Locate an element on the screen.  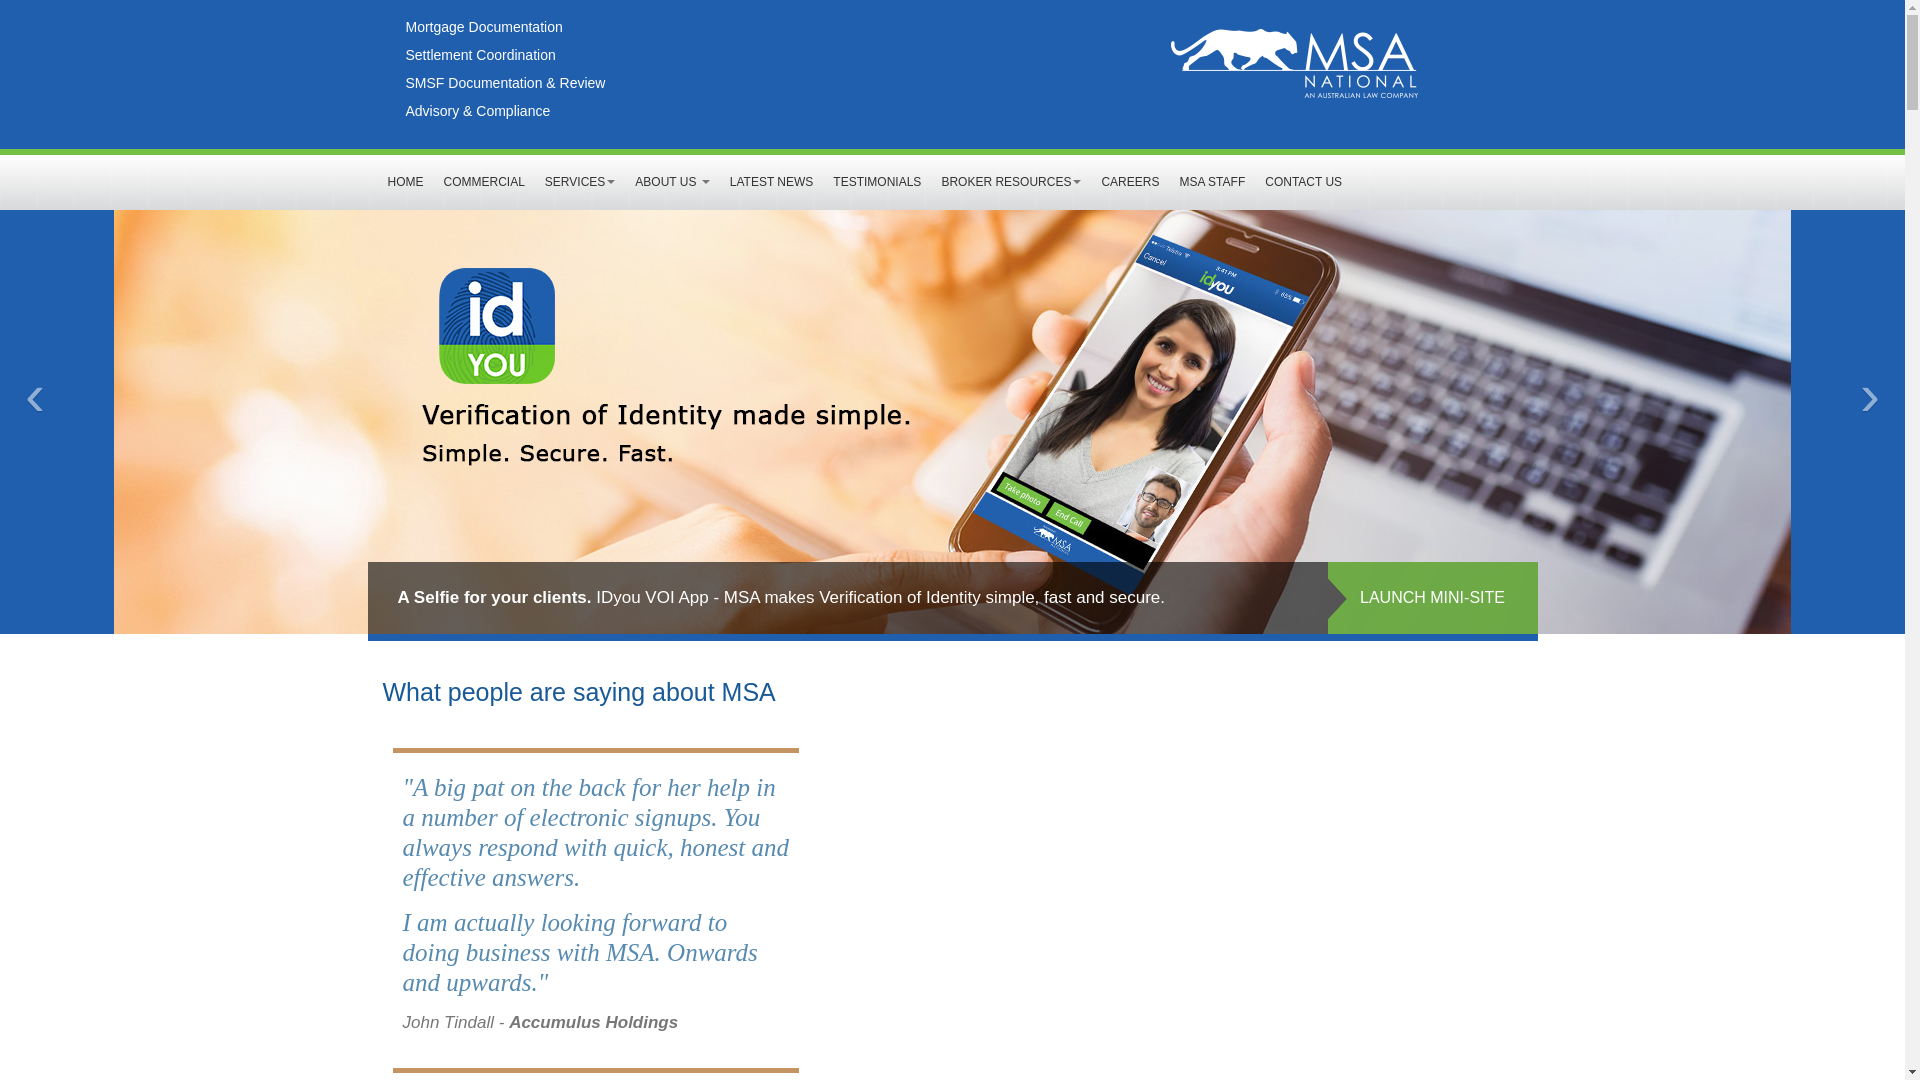
TESTIMONIALS is located at coordinates (877, 182).